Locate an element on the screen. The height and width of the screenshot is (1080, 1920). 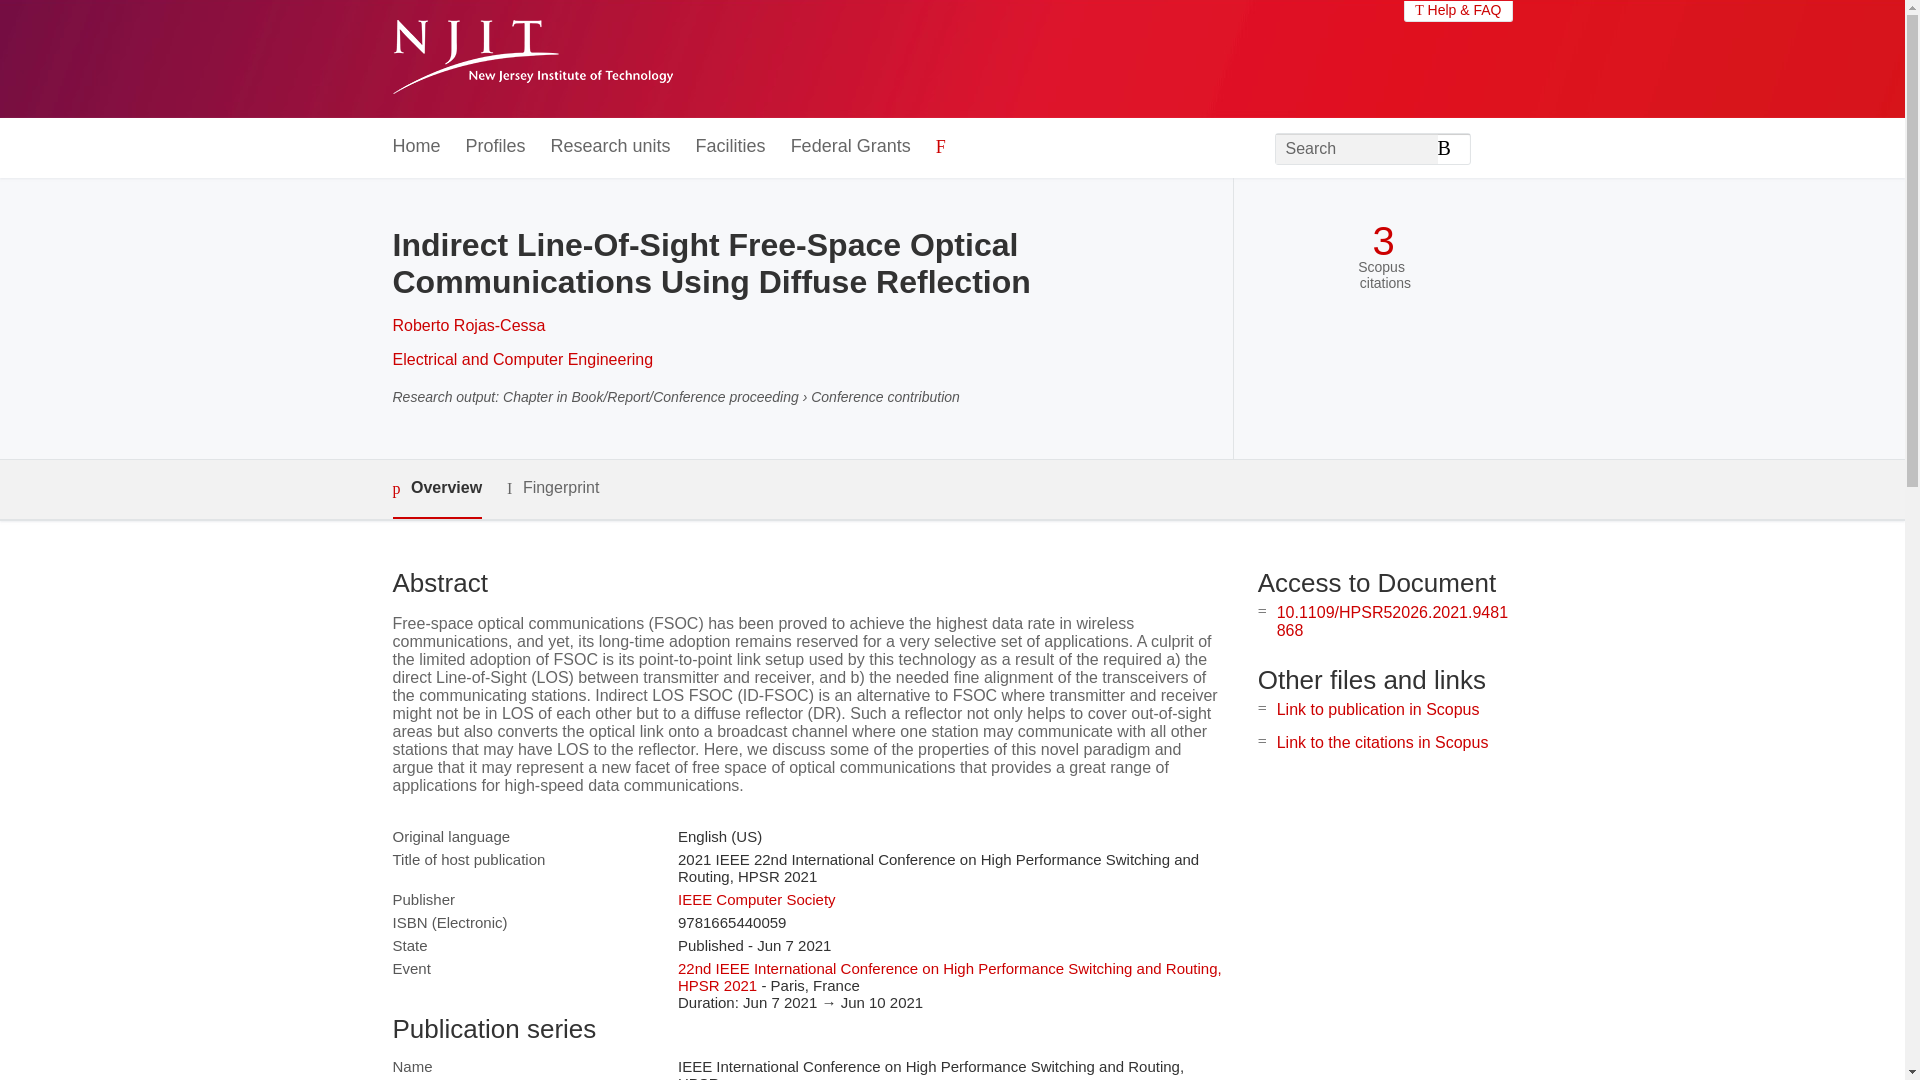
Electrical and Computer Engineering is located at coordinates (522, 360).